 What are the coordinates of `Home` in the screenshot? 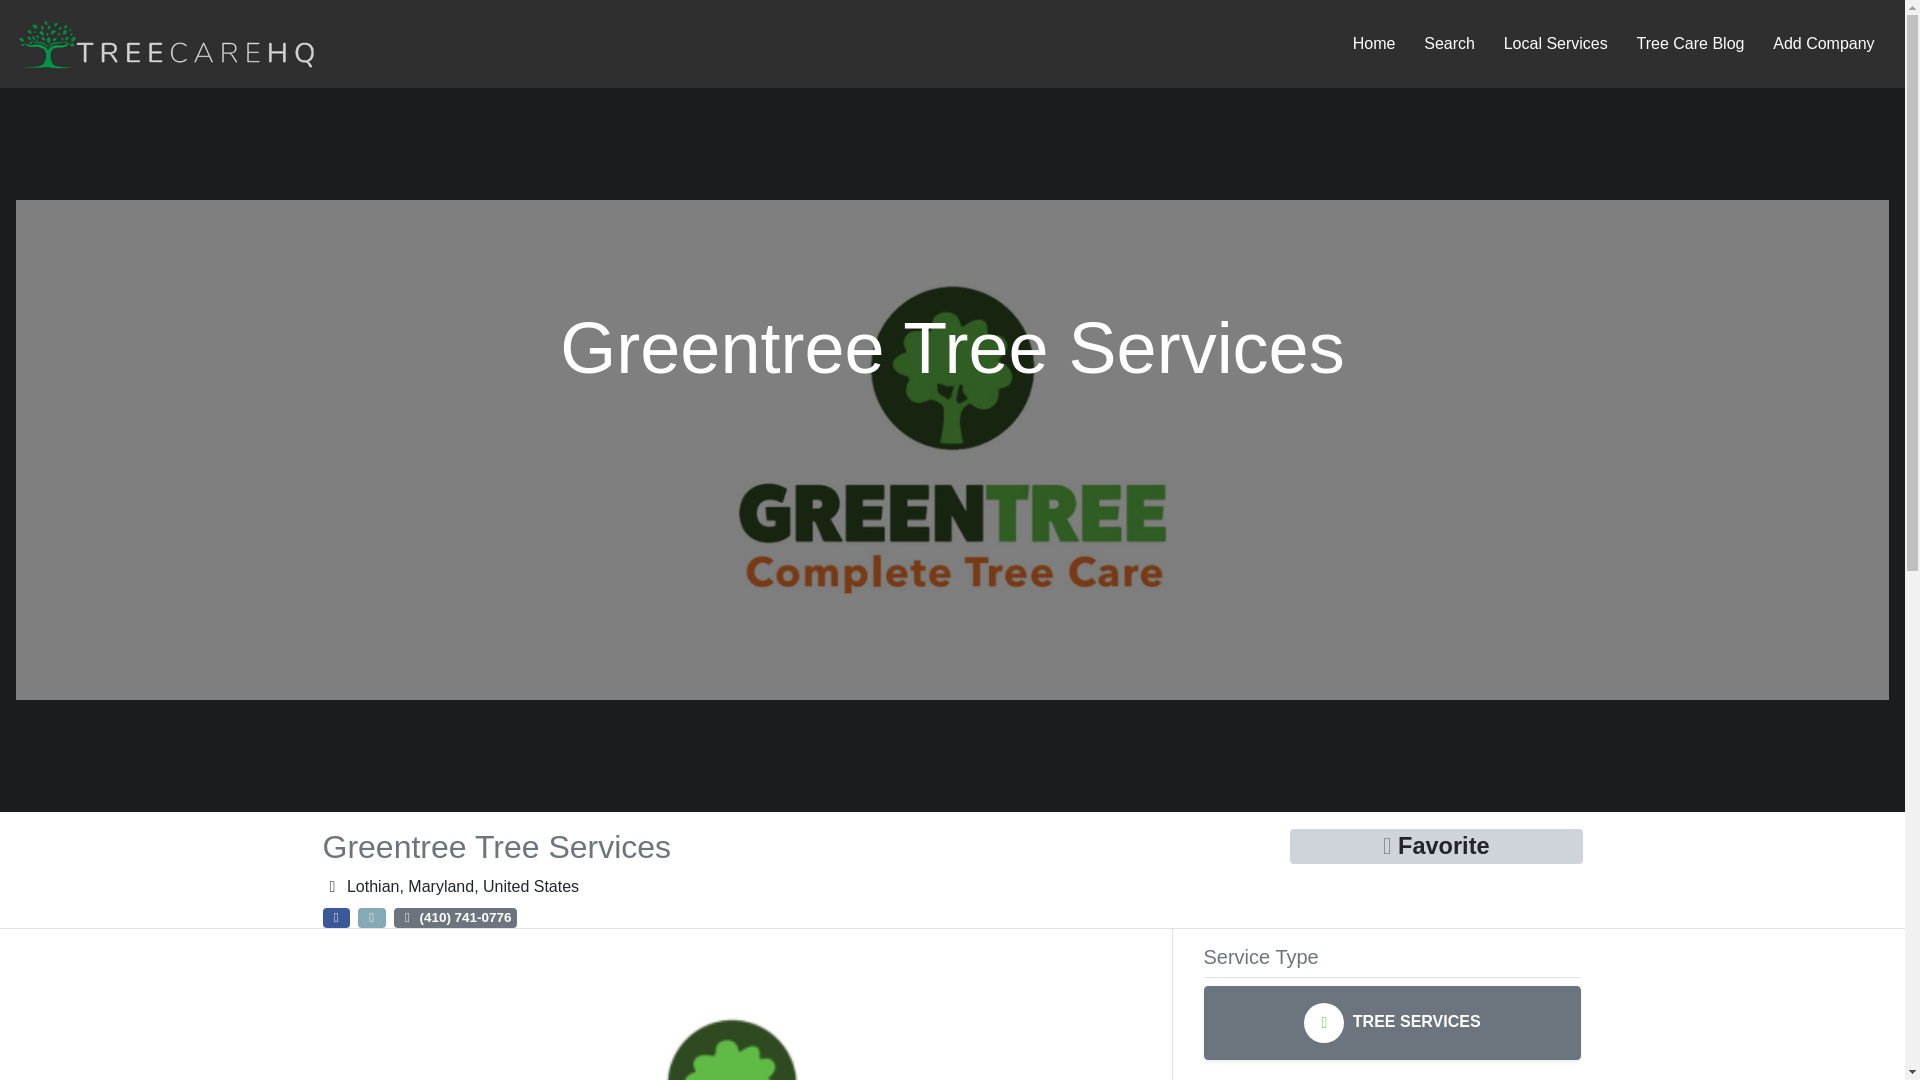 It's located at (1374, 44).